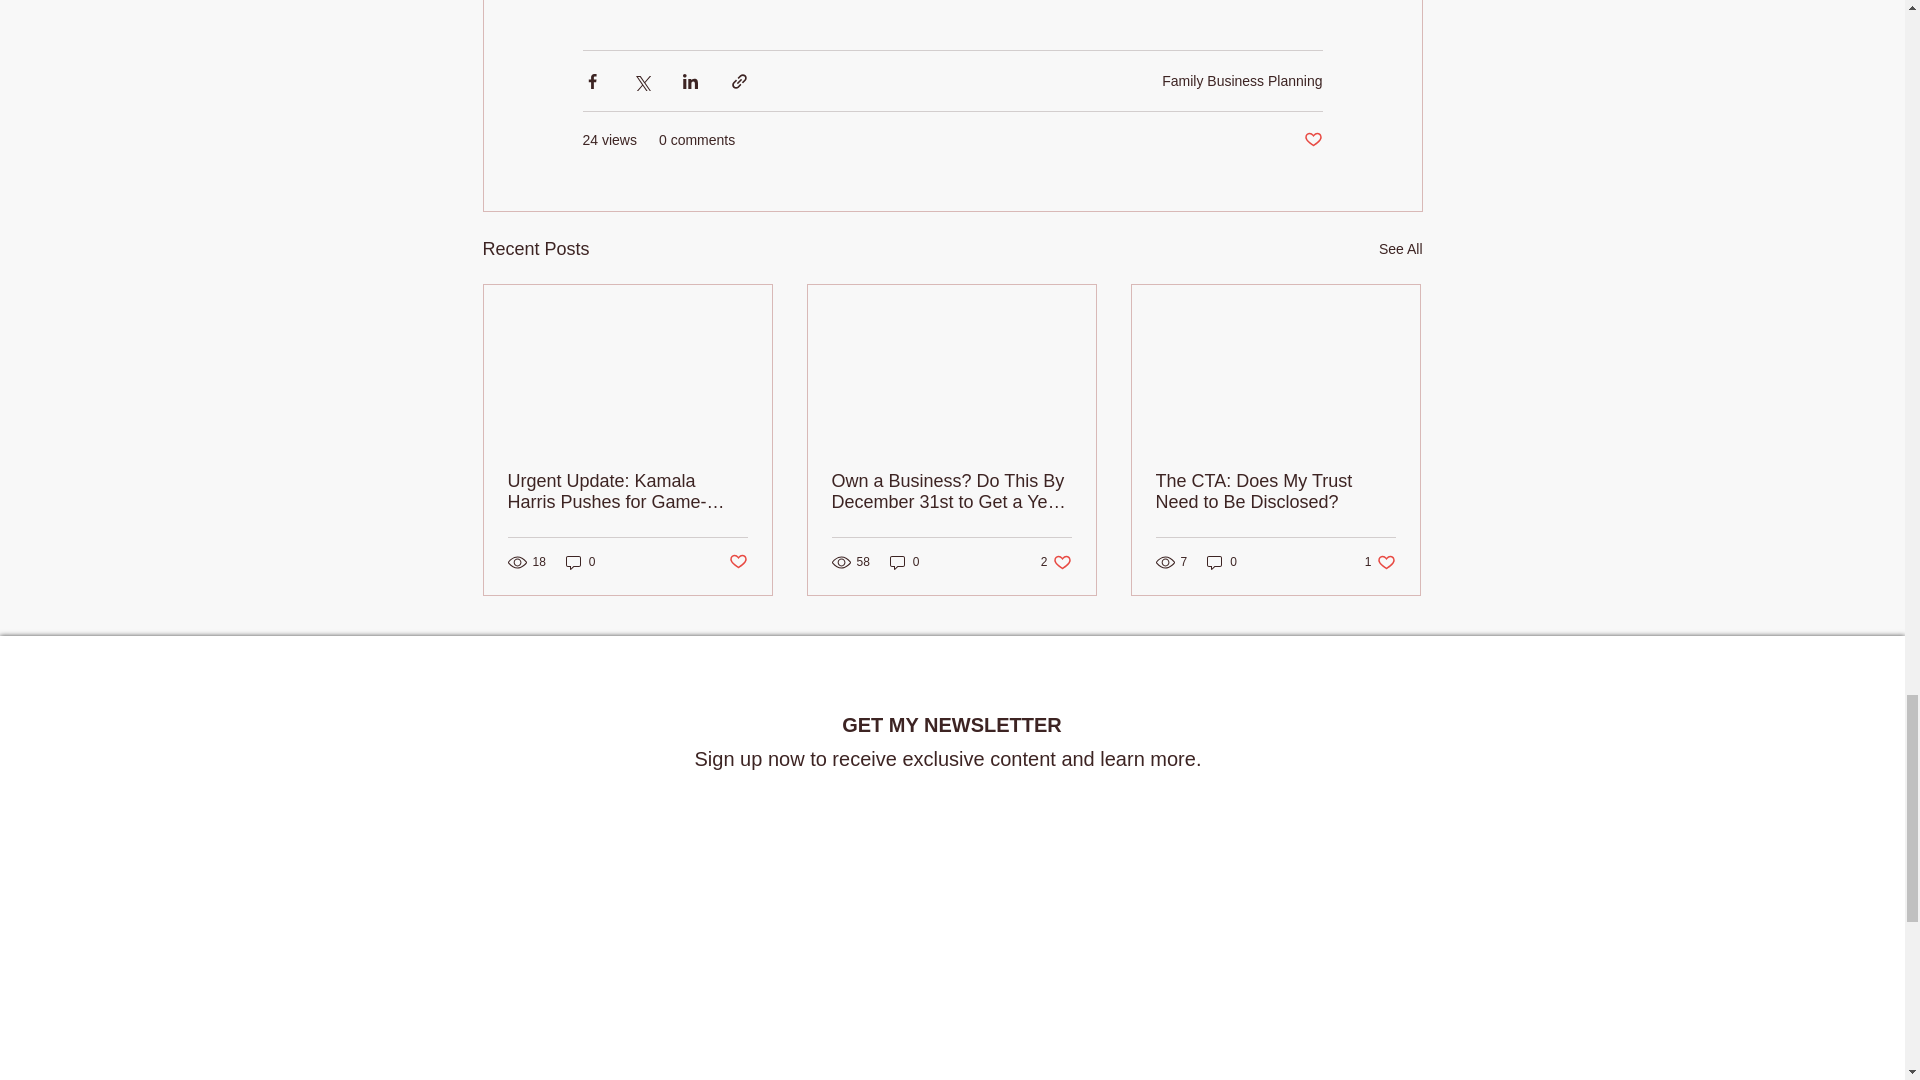  What do you see at coordinates (1380, 562) in the screenshot?
I see `0` at bounding box center [1380, 562].